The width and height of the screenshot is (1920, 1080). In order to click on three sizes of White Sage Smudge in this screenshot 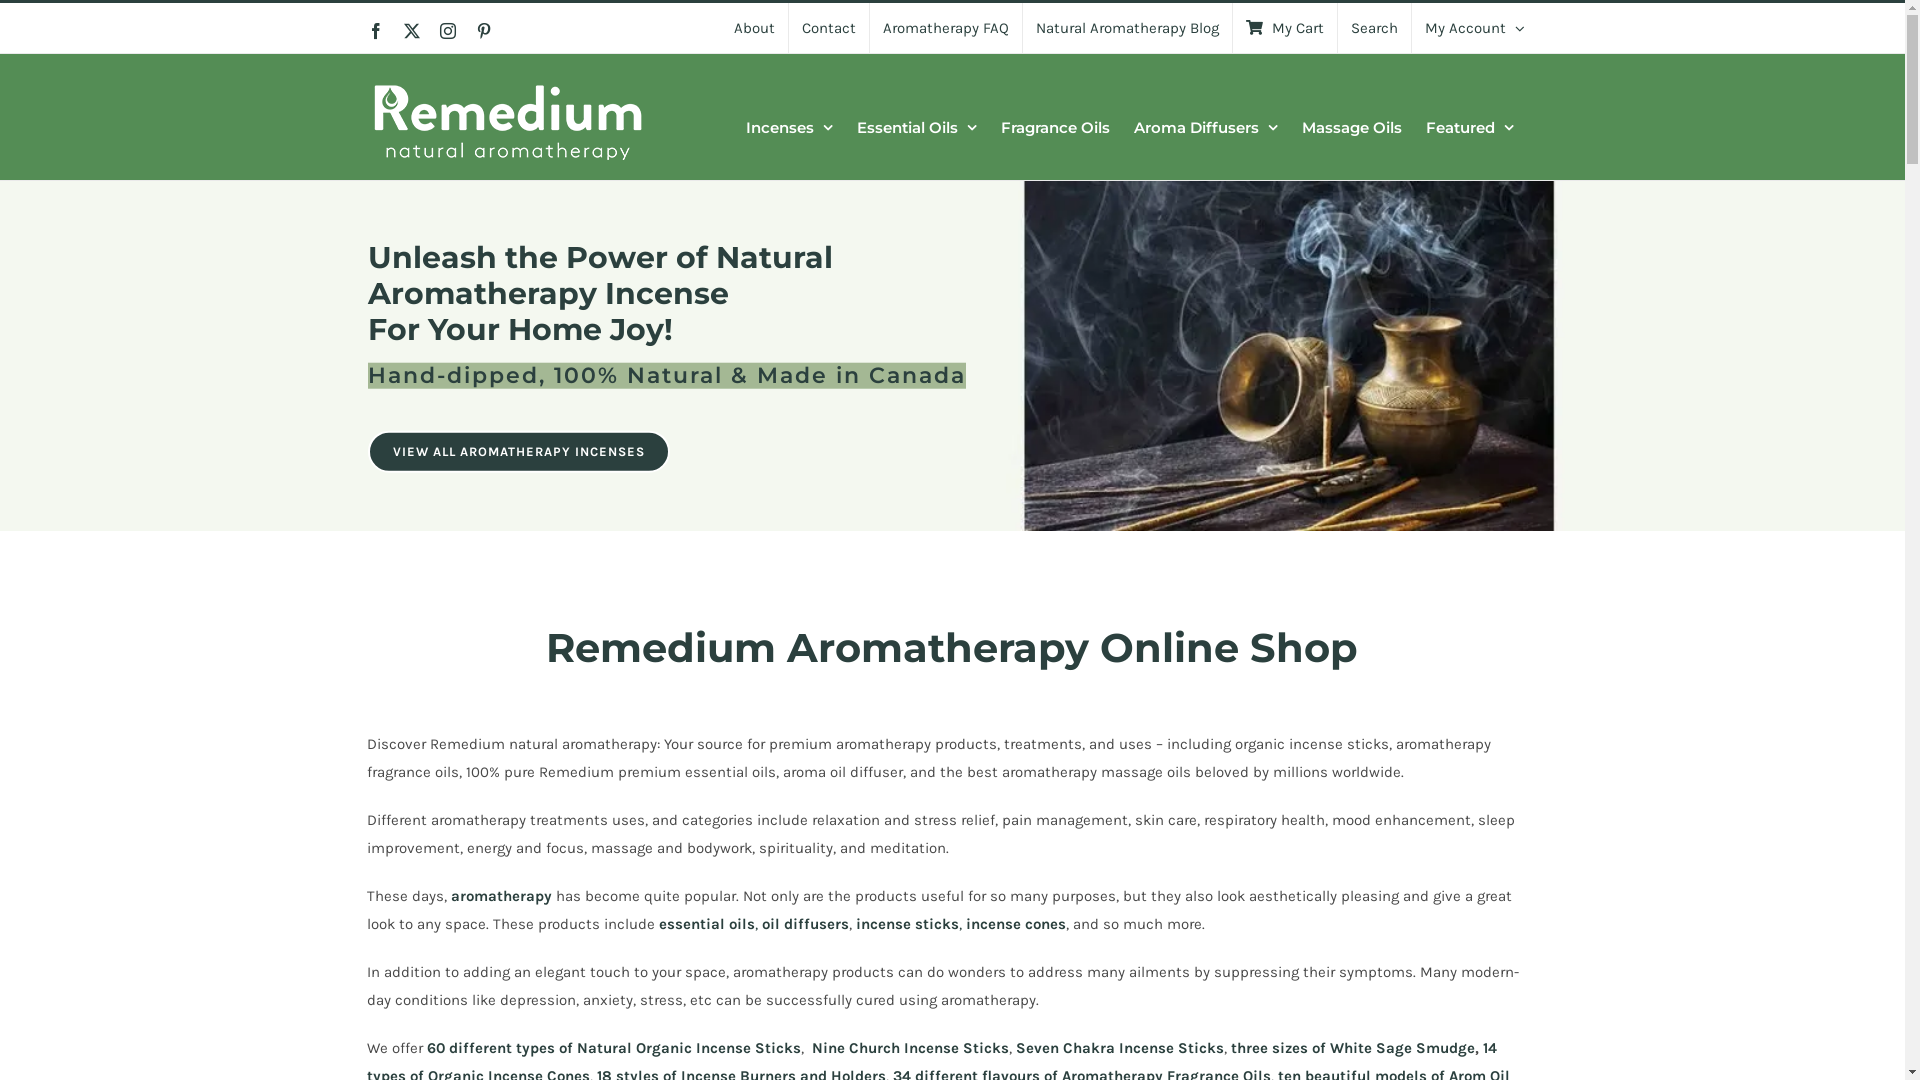, I will do `click(1353, 1048)`.